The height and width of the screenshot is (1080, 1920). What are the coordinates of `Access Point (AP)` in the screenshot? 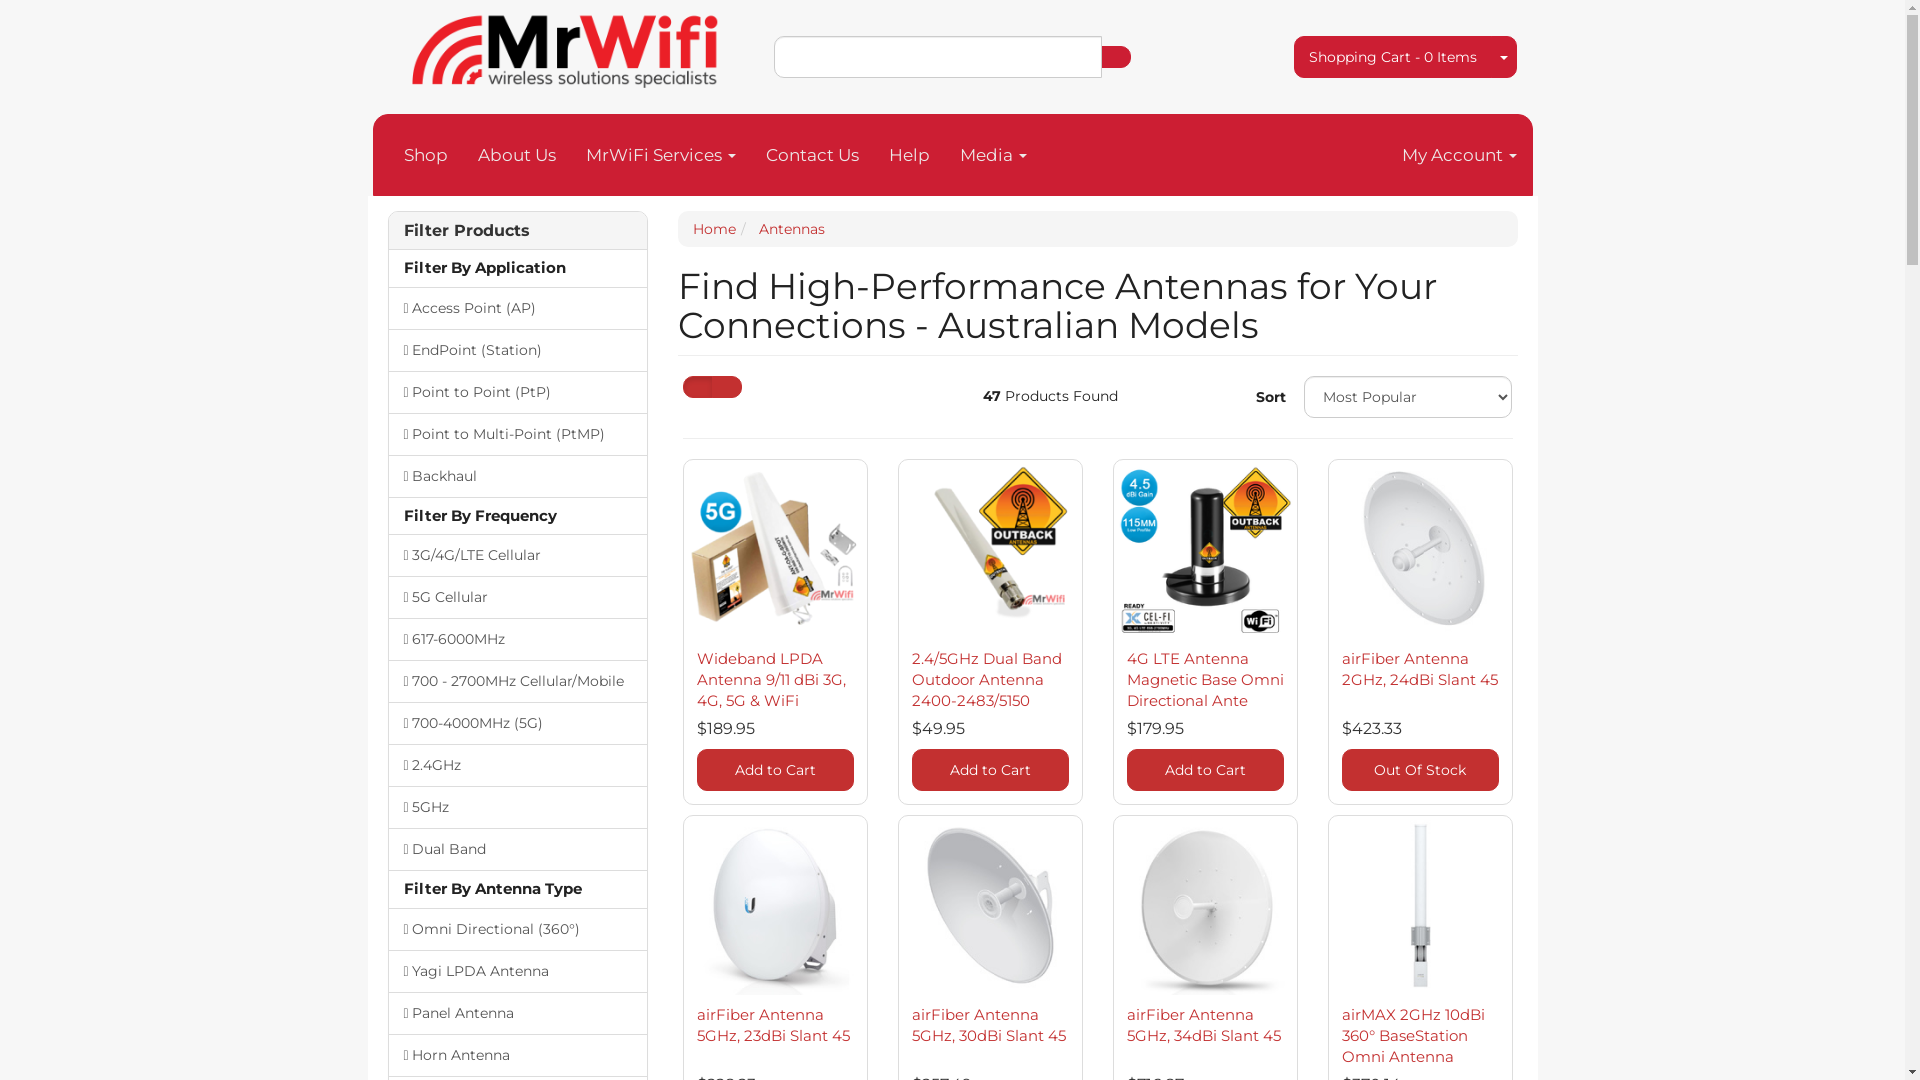 It's located at (517, 308).